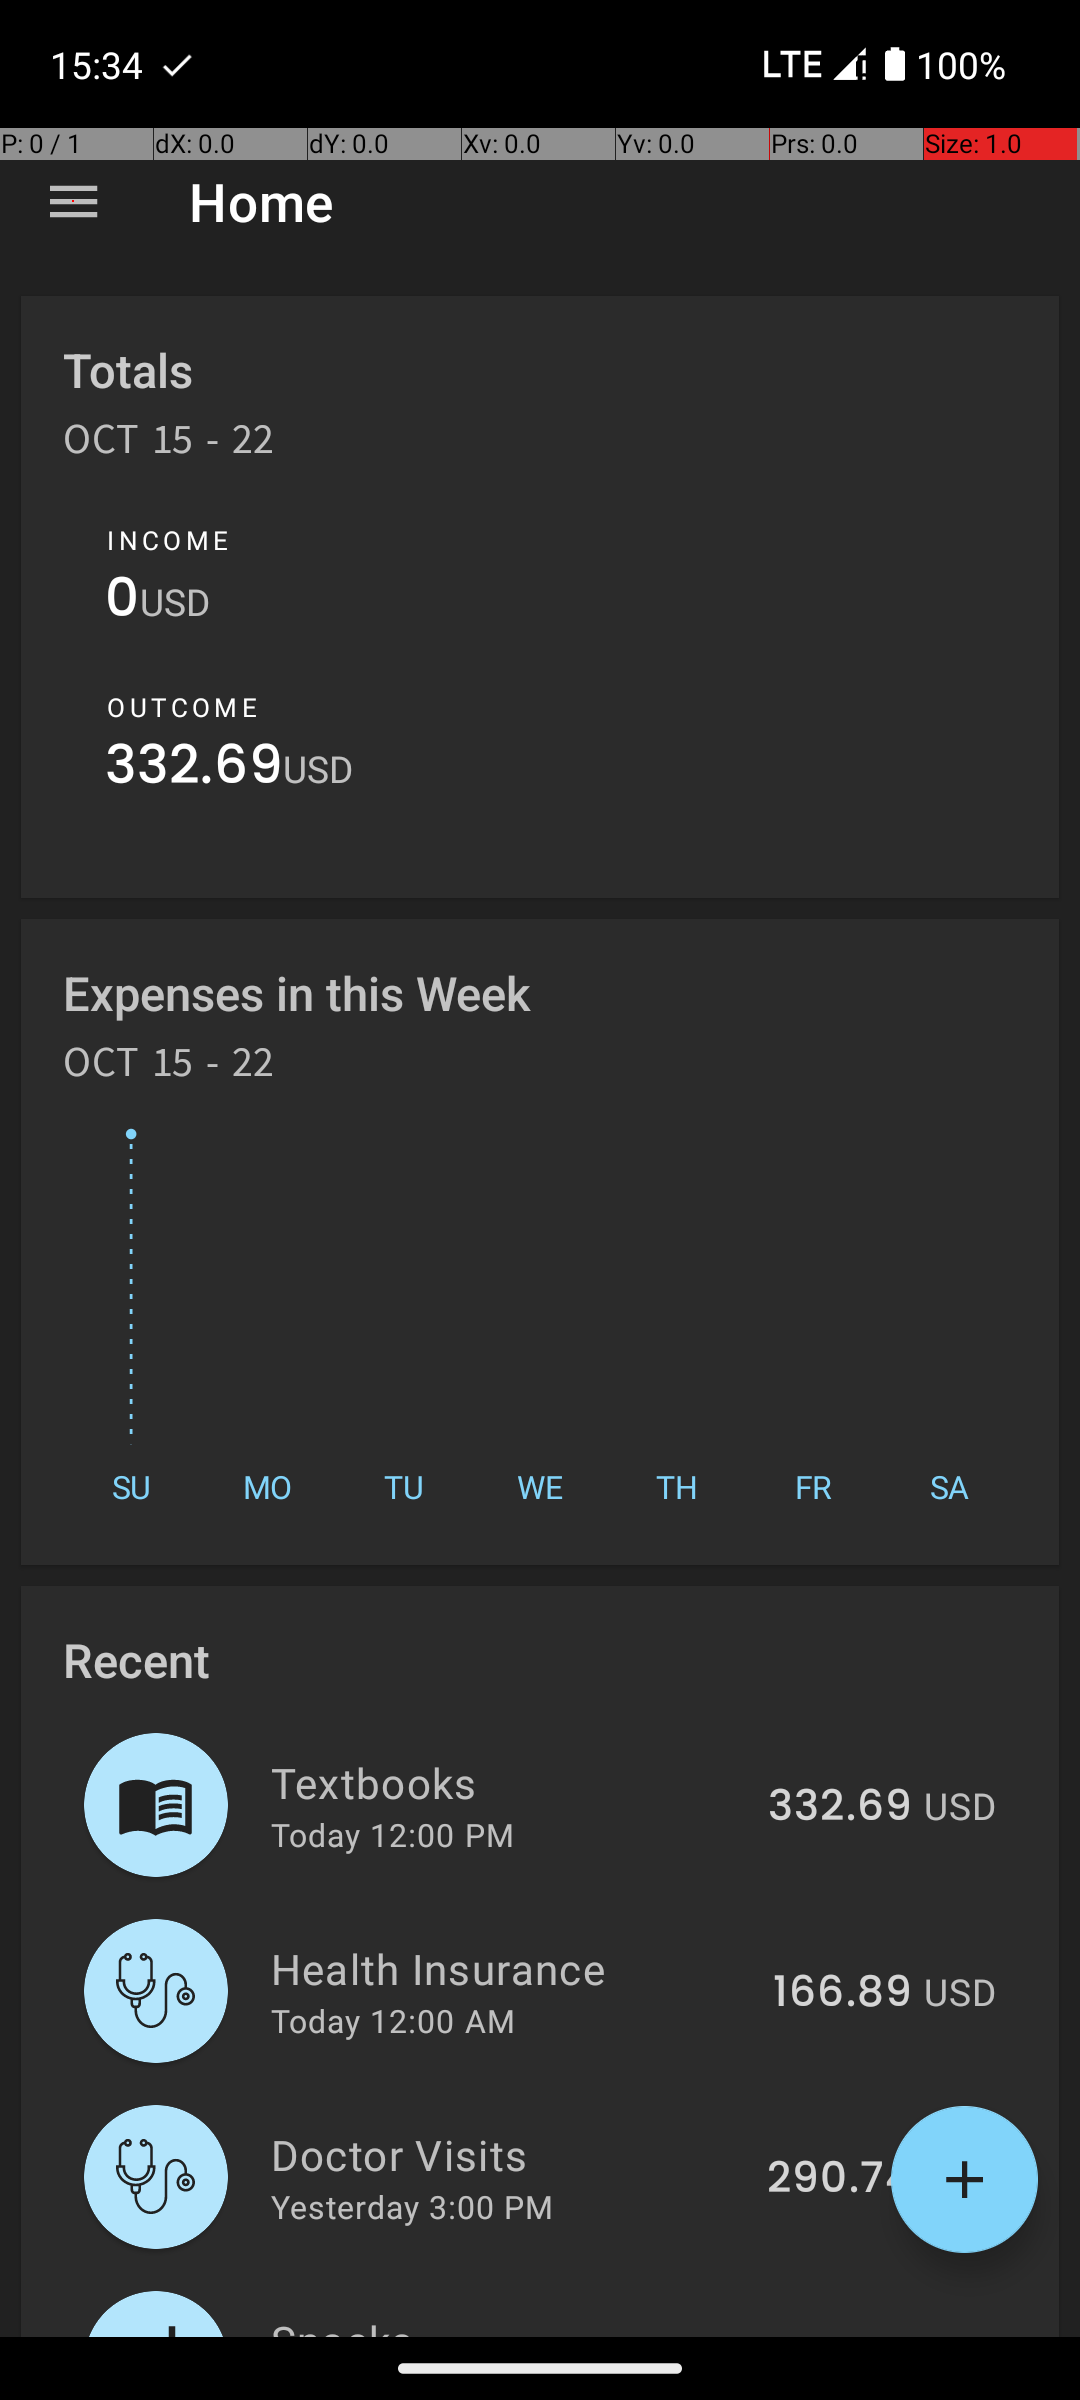 The width and height of the screenshot is (1080, 2400). What do you see at coordinates (845, 2334) in the screenshot?
I see `321.55` at bounding box center [845, 2334].